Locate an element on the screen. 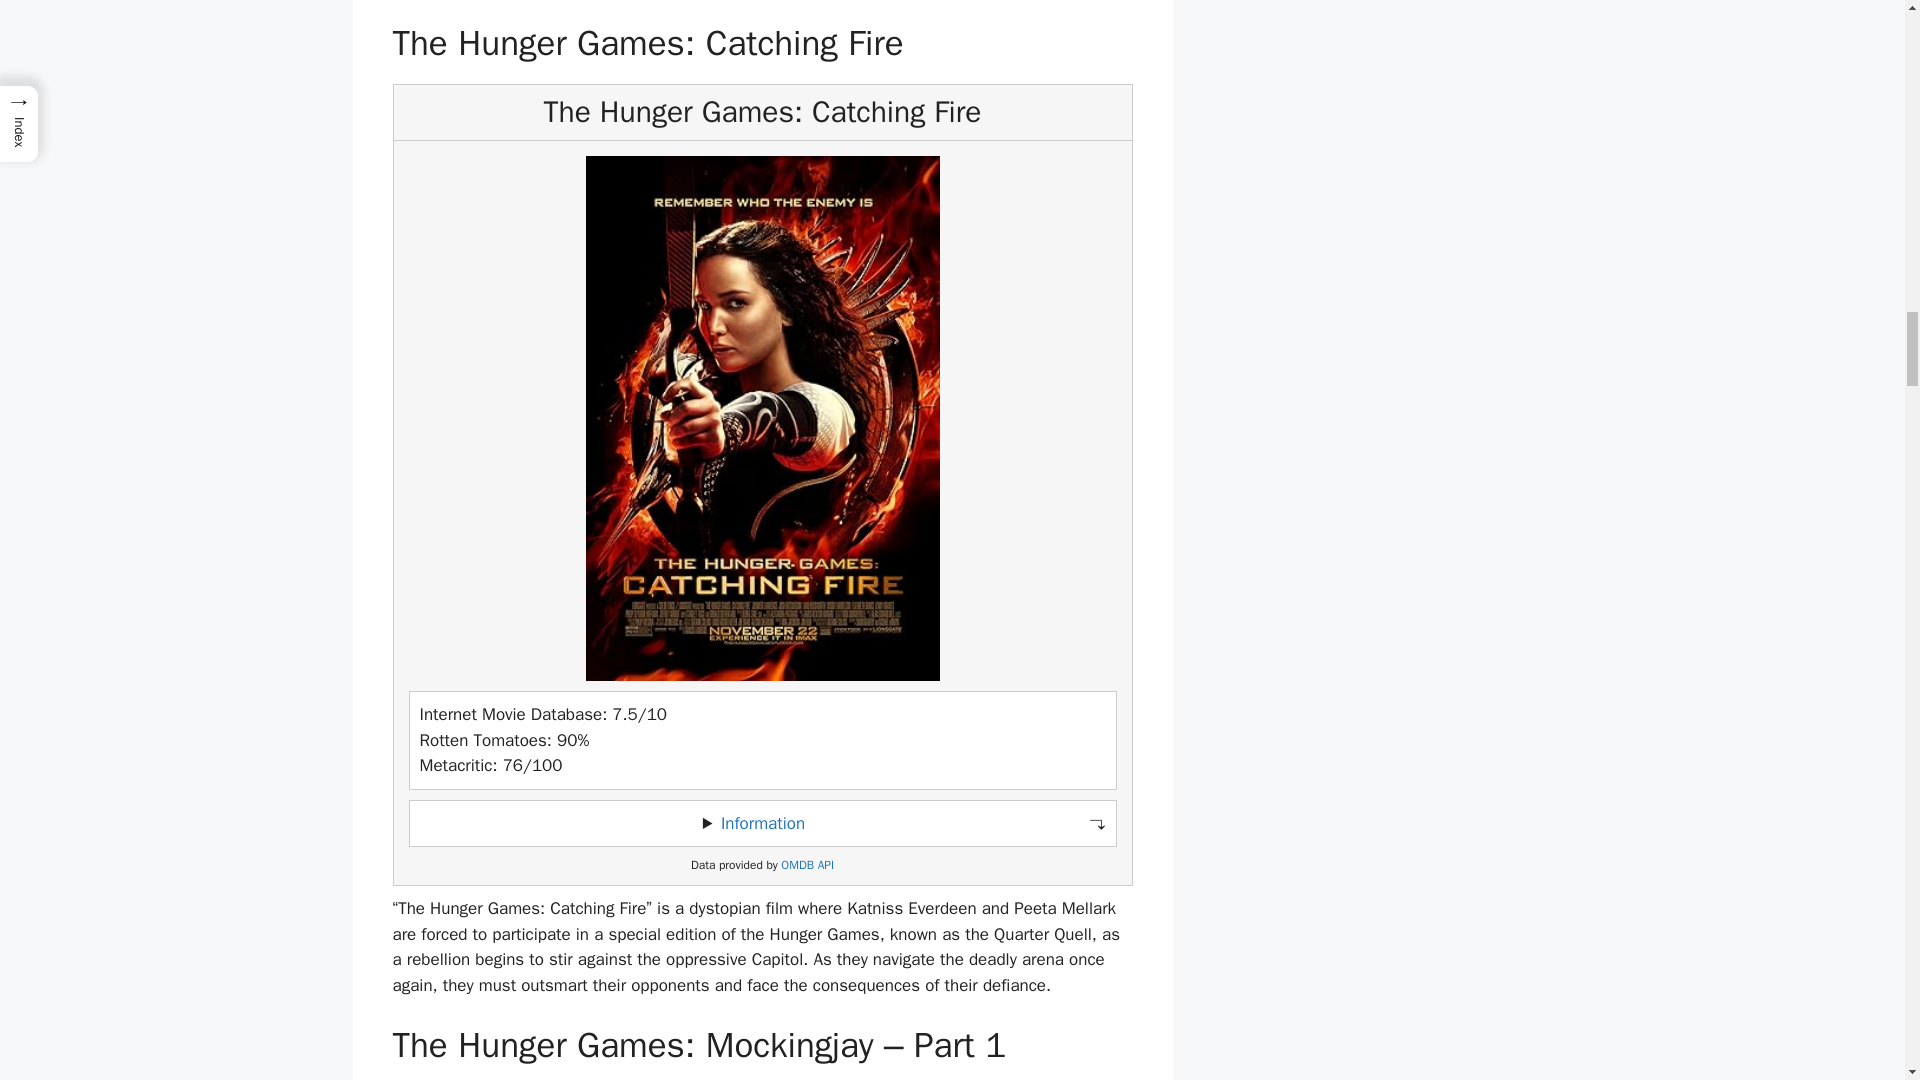 The height and width of the screenshot is (1080, 1920). Toggle information is located at coordinates (762, 824).